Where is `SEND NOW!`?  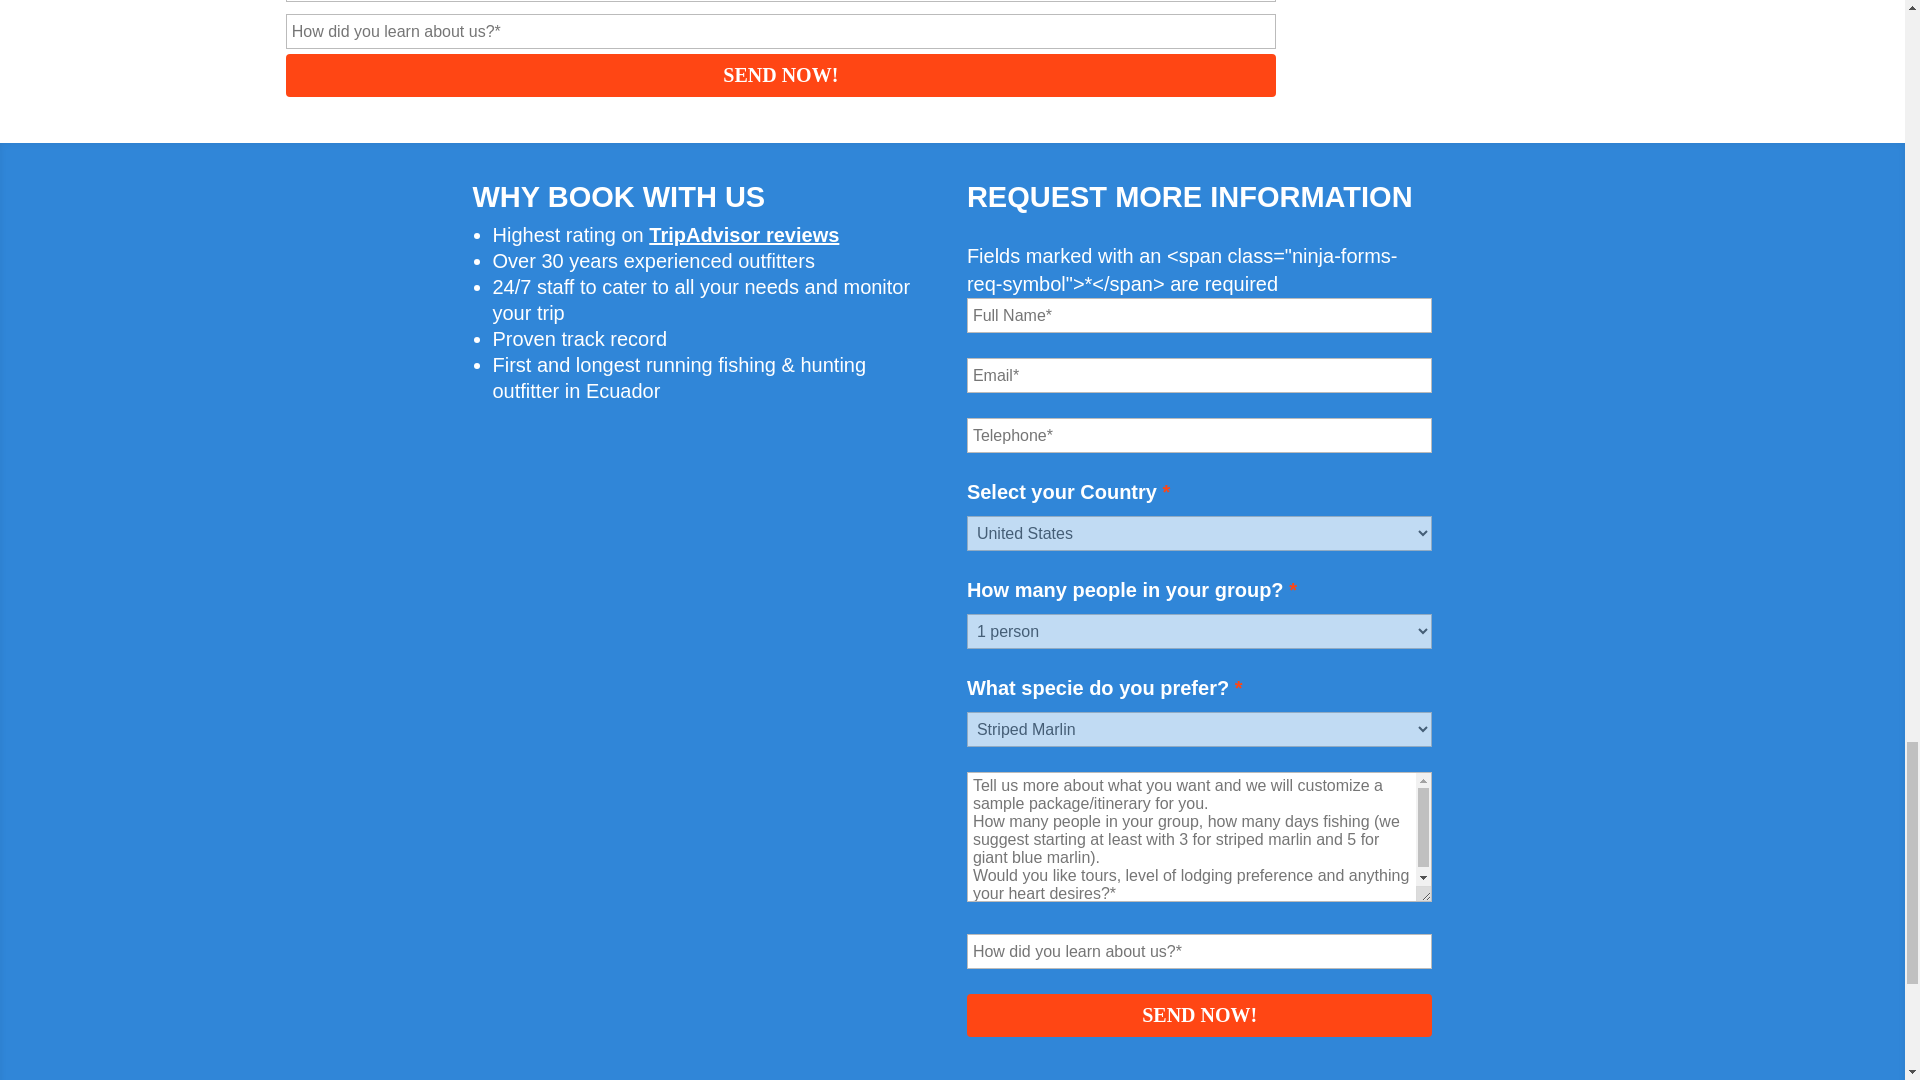 SEND NOW! is located at coordinates (781, 76).